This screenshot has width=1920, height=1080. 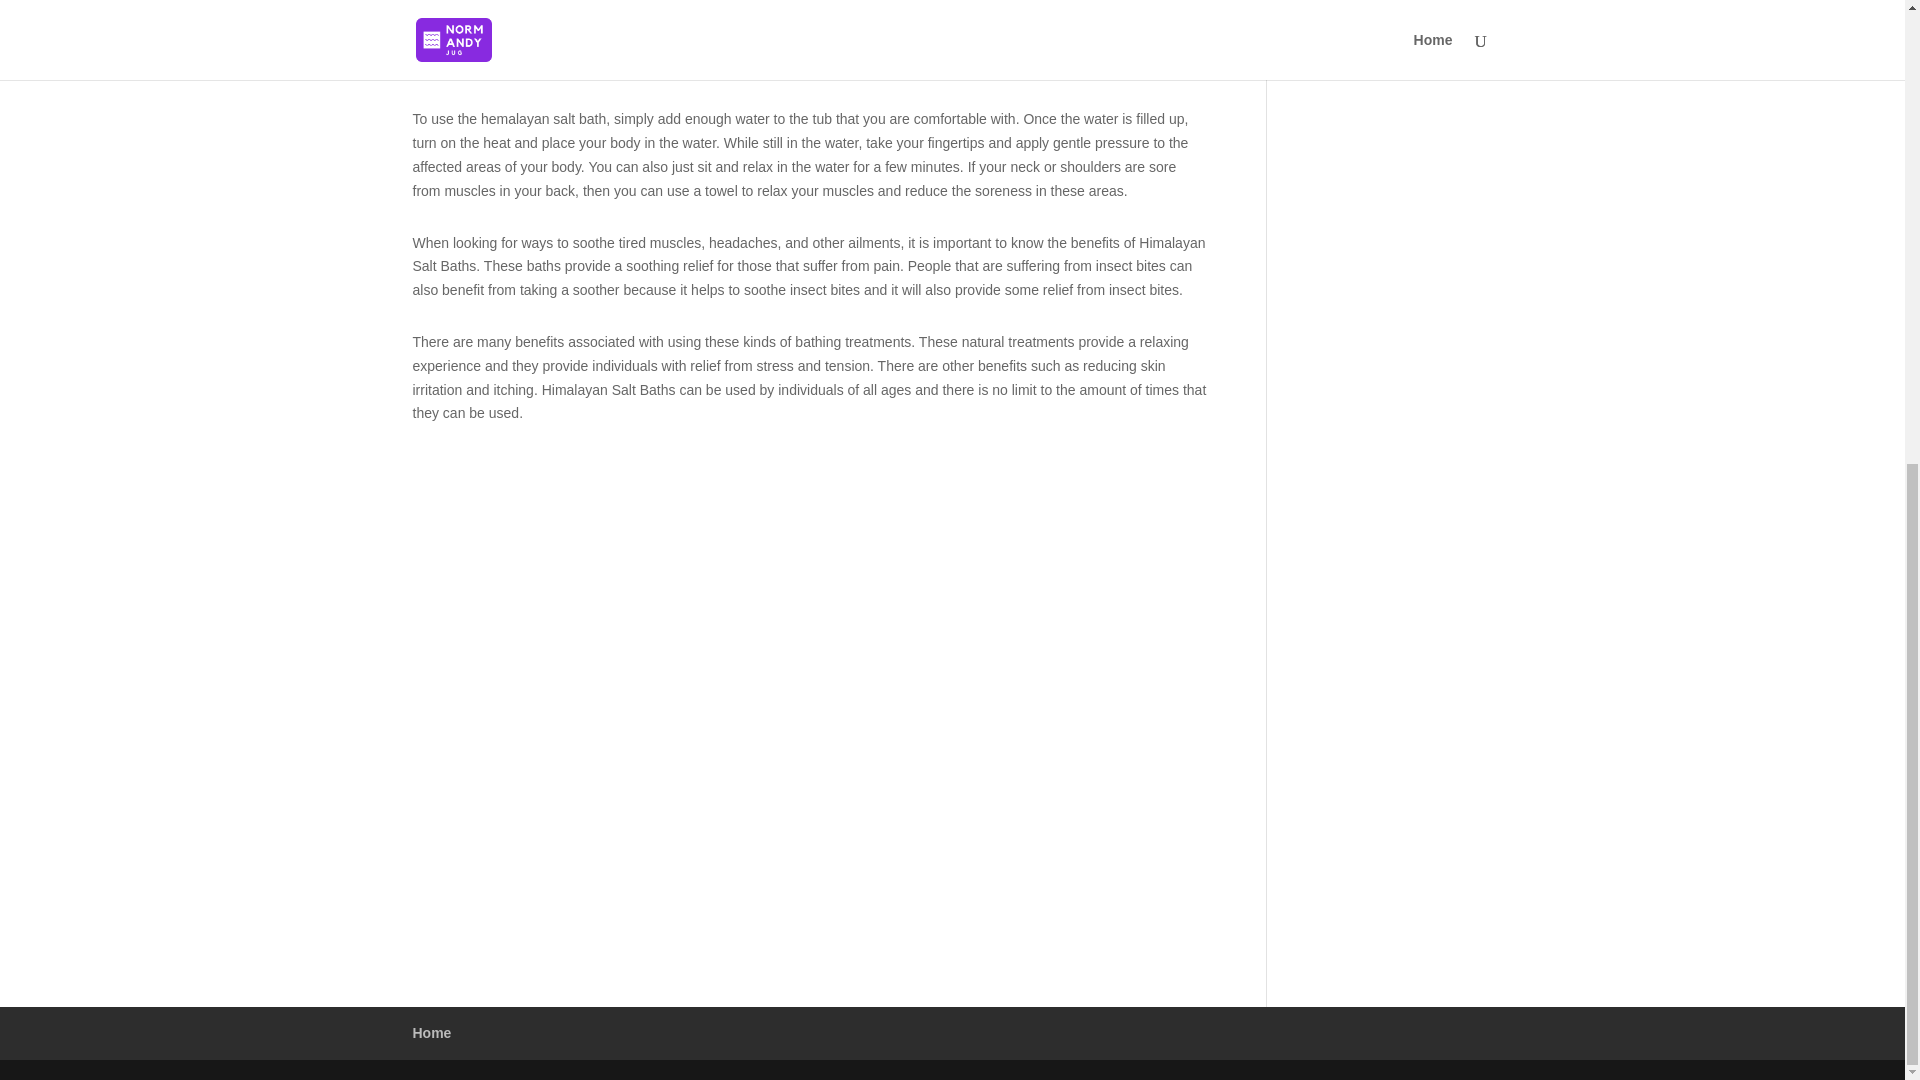 What do you see at coordinates (432, 1032) in the screenshot?
I see `Home` at bounding box center [432, 1032].